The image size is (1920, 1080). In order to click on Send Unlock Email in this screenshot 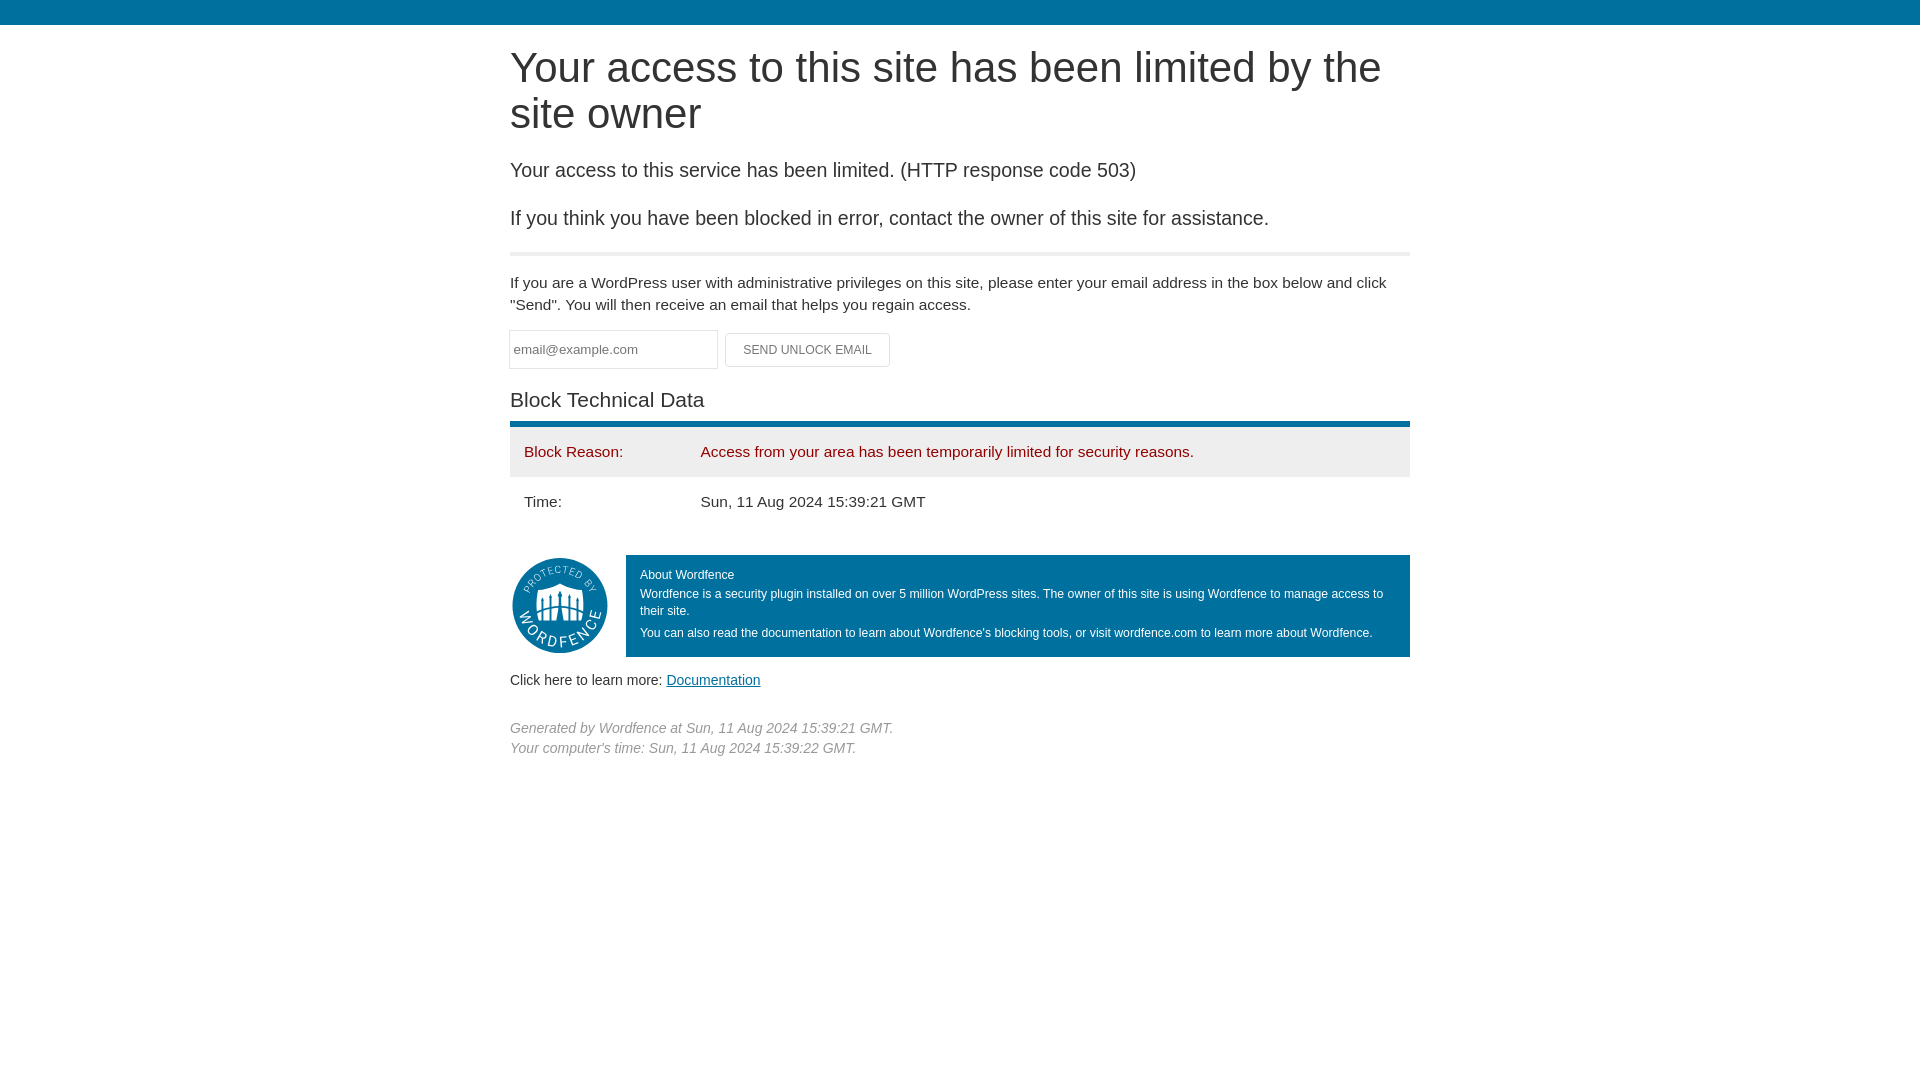, I will do `click(808, 350)`.